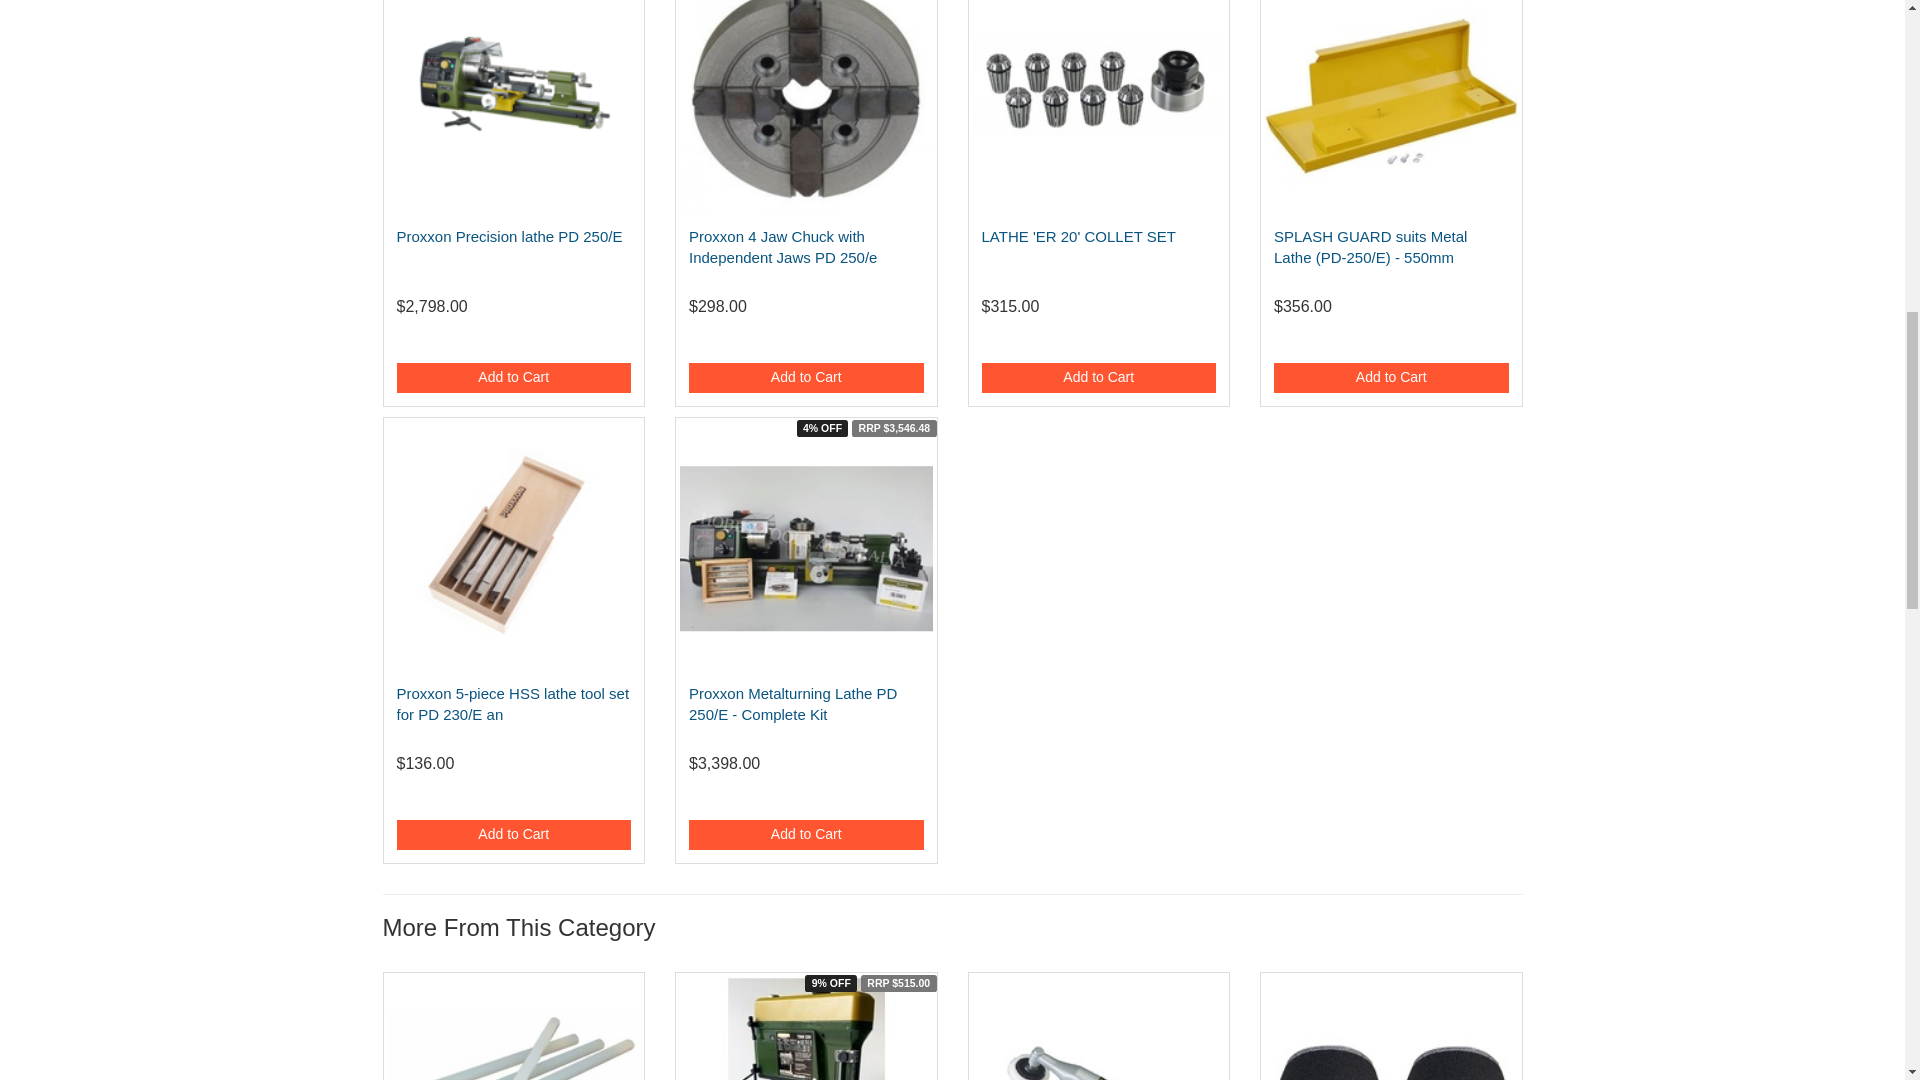 Image resolution: width=1920 pixels, height=1080 pixels. What do you see at coordinates (513, 378) in the screenshot?
I see `Add to Cart` at bounding box center [513, 378].